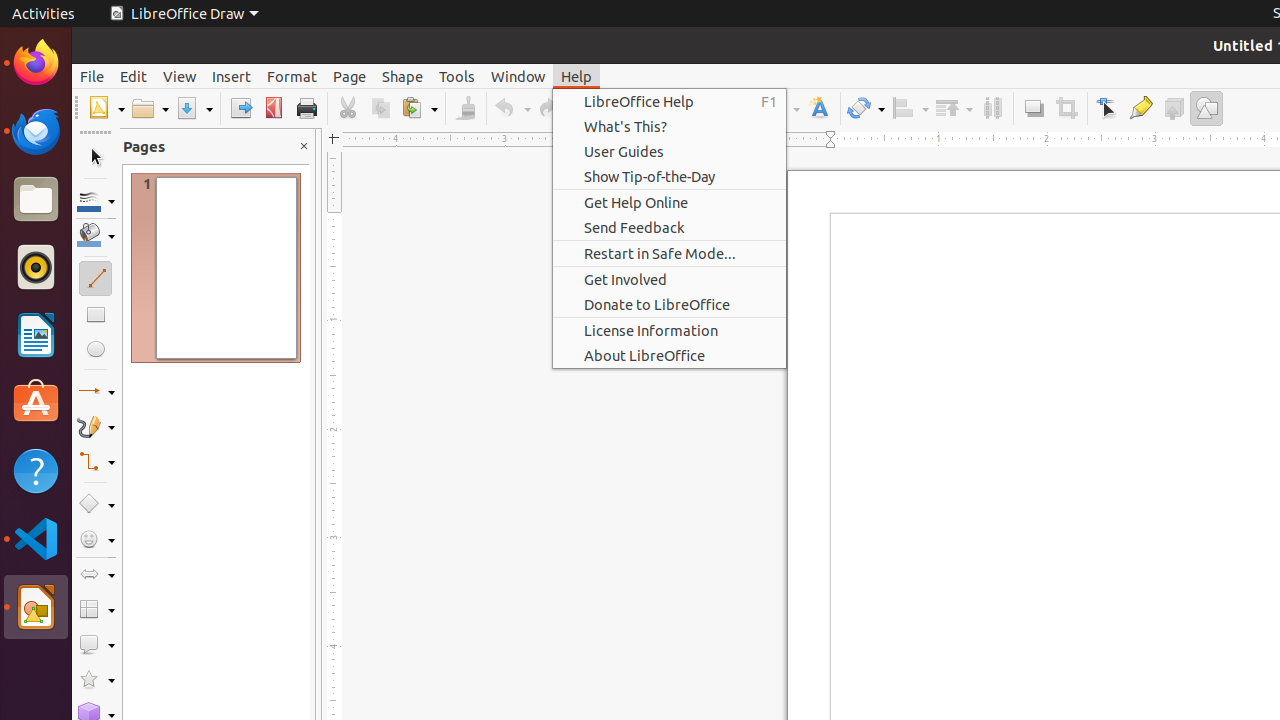 The width and height of the screenshot is (1280, 720). What do you see at coordinates (292, 76) in the screenshot?
I see `Format` at bounding box center [292, 76].